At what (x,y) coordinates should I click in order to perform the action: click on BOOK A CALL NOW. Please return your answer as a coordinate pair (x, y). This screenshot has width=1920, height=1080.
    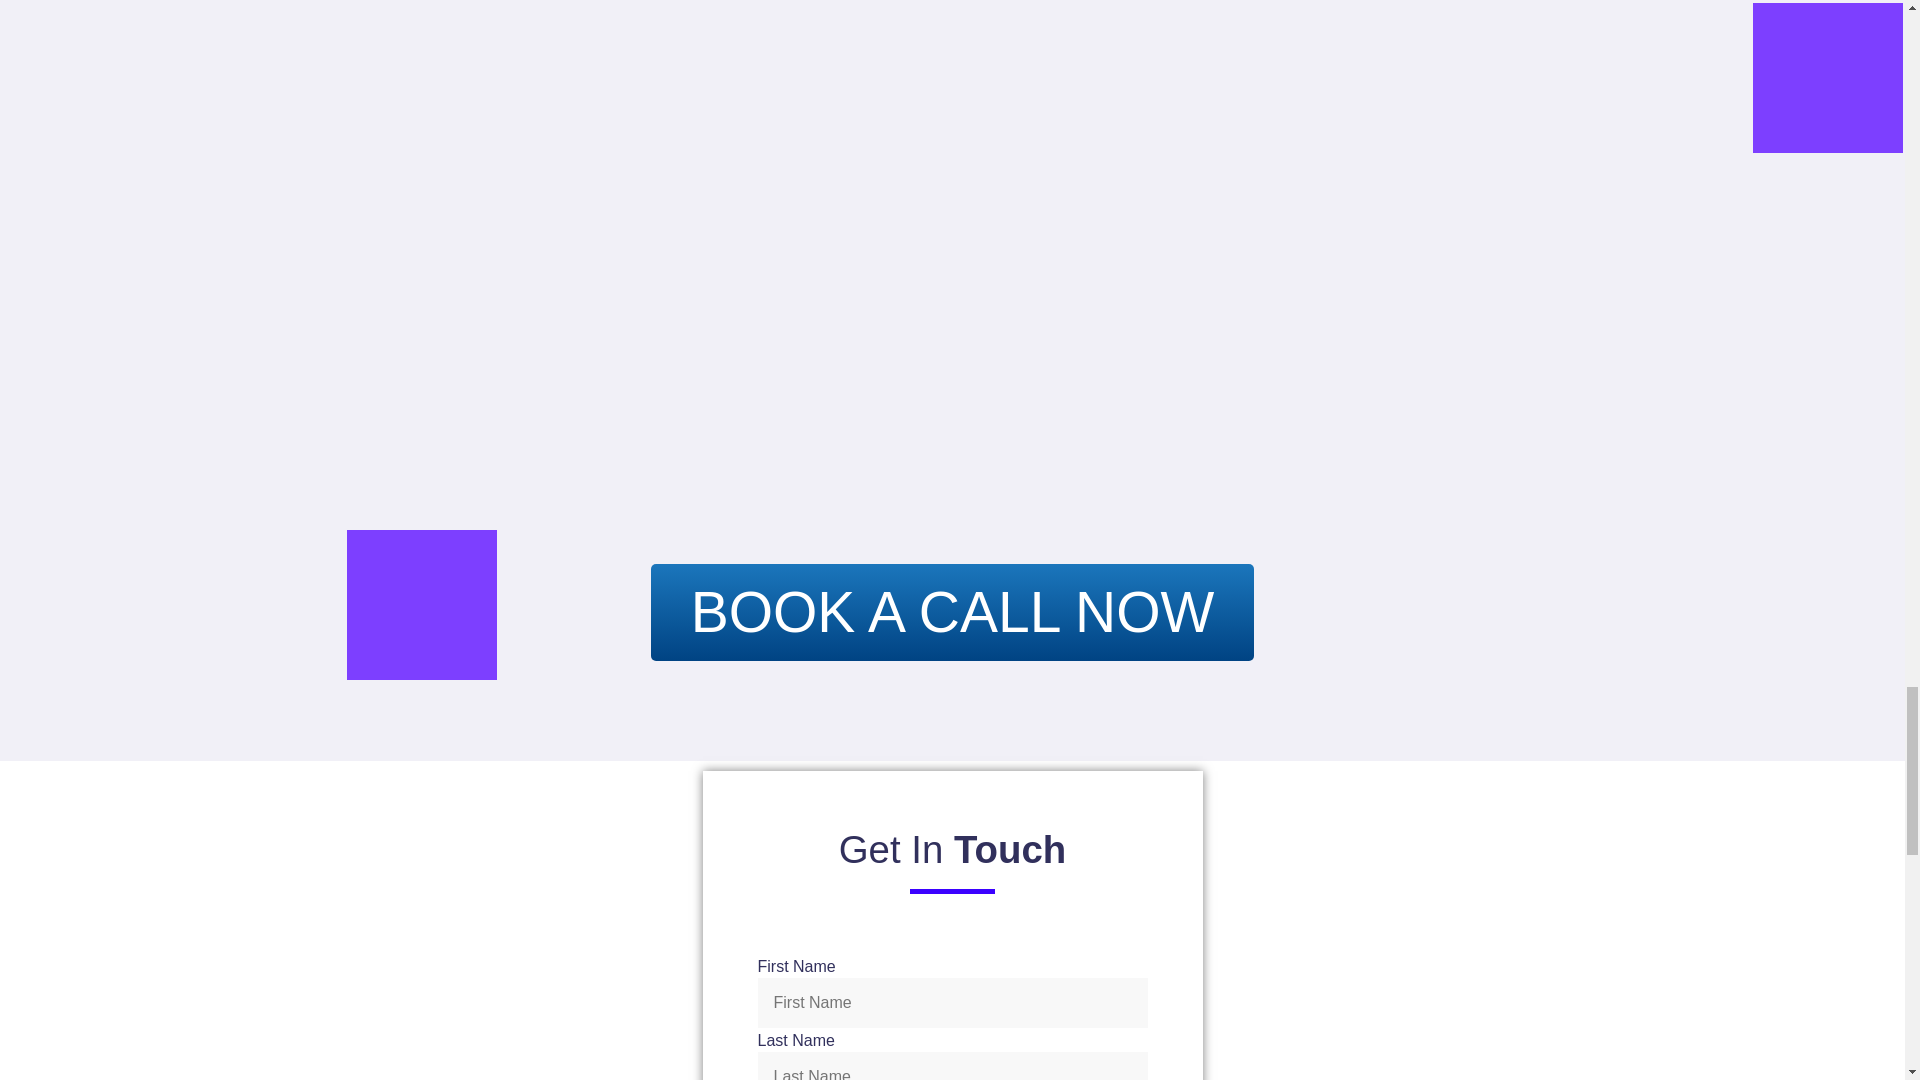
    Looking at the image, I should click on (952, 612).